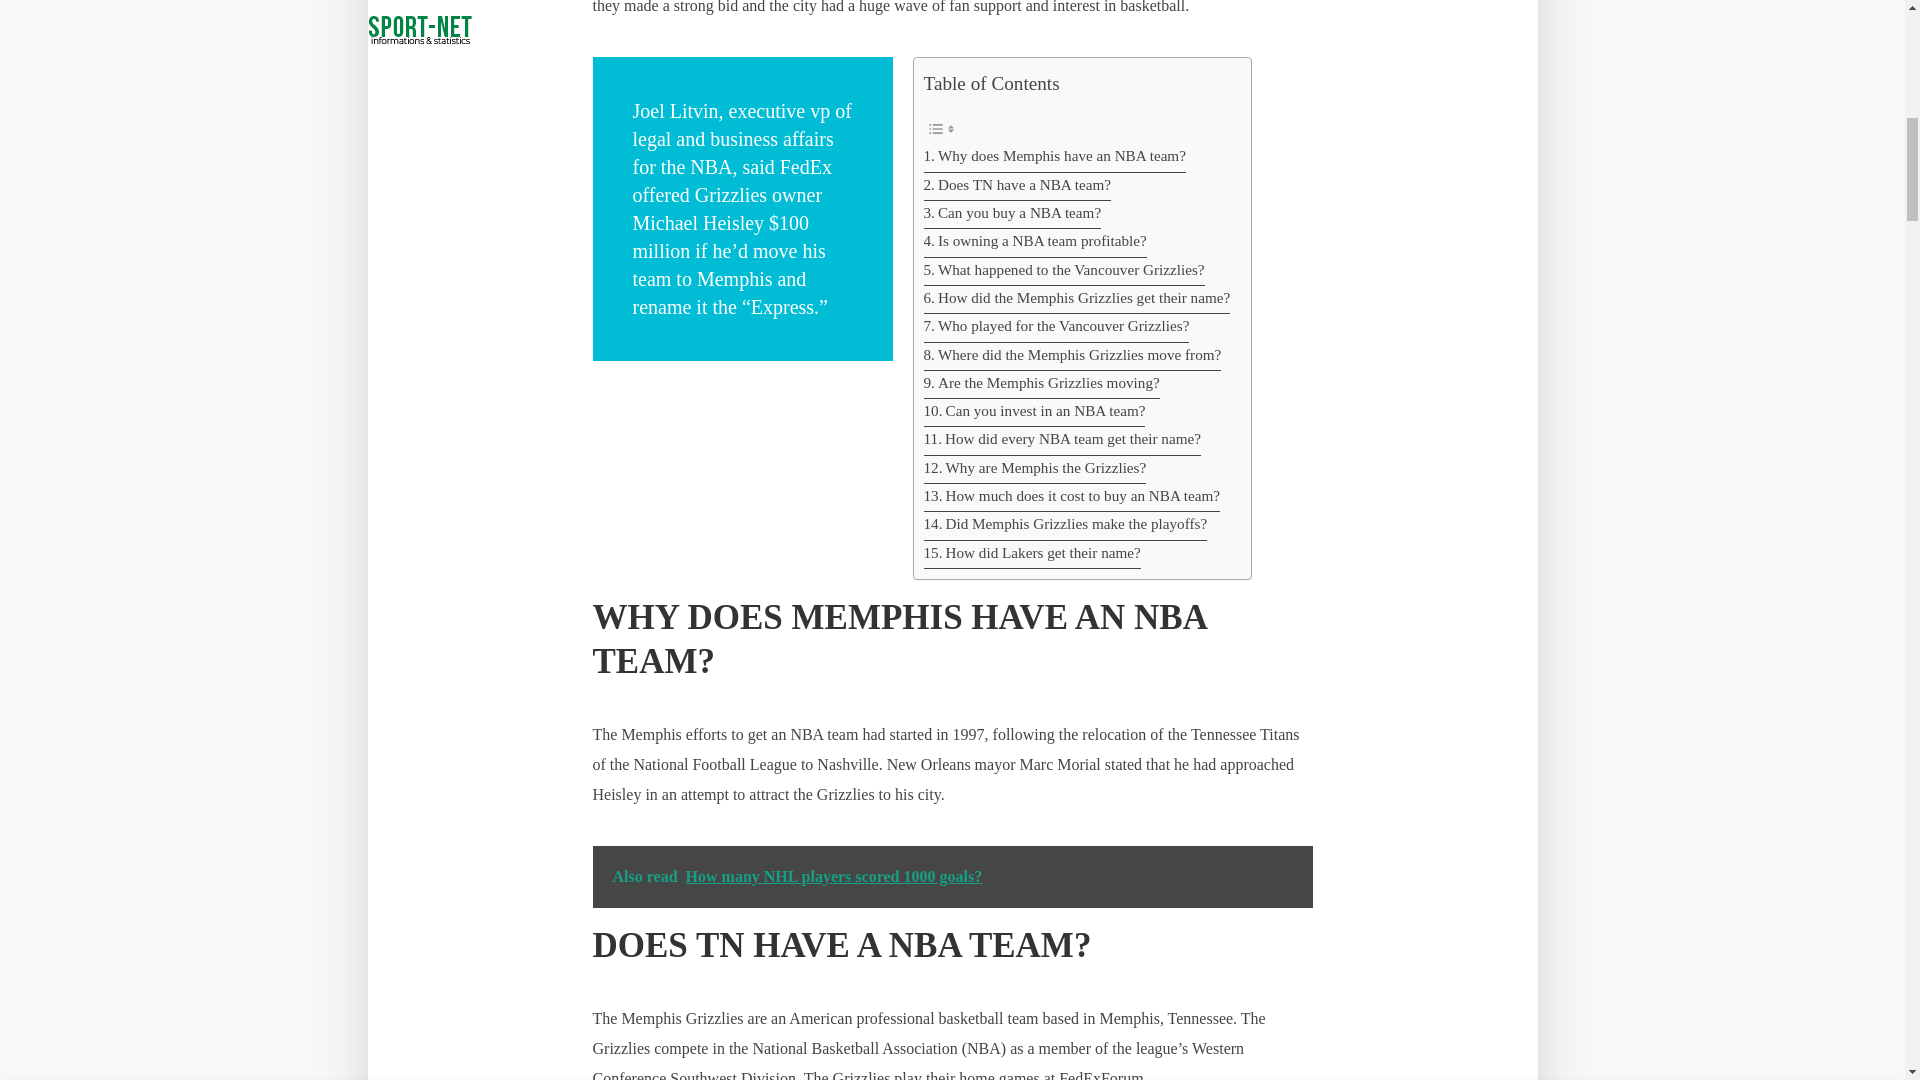 The image size is (1920, 1080). What do you see at coordinates (1017, 186) in the screenshot?
I see `Does TN have a NBA team?` at bounding box center [1017, 186].